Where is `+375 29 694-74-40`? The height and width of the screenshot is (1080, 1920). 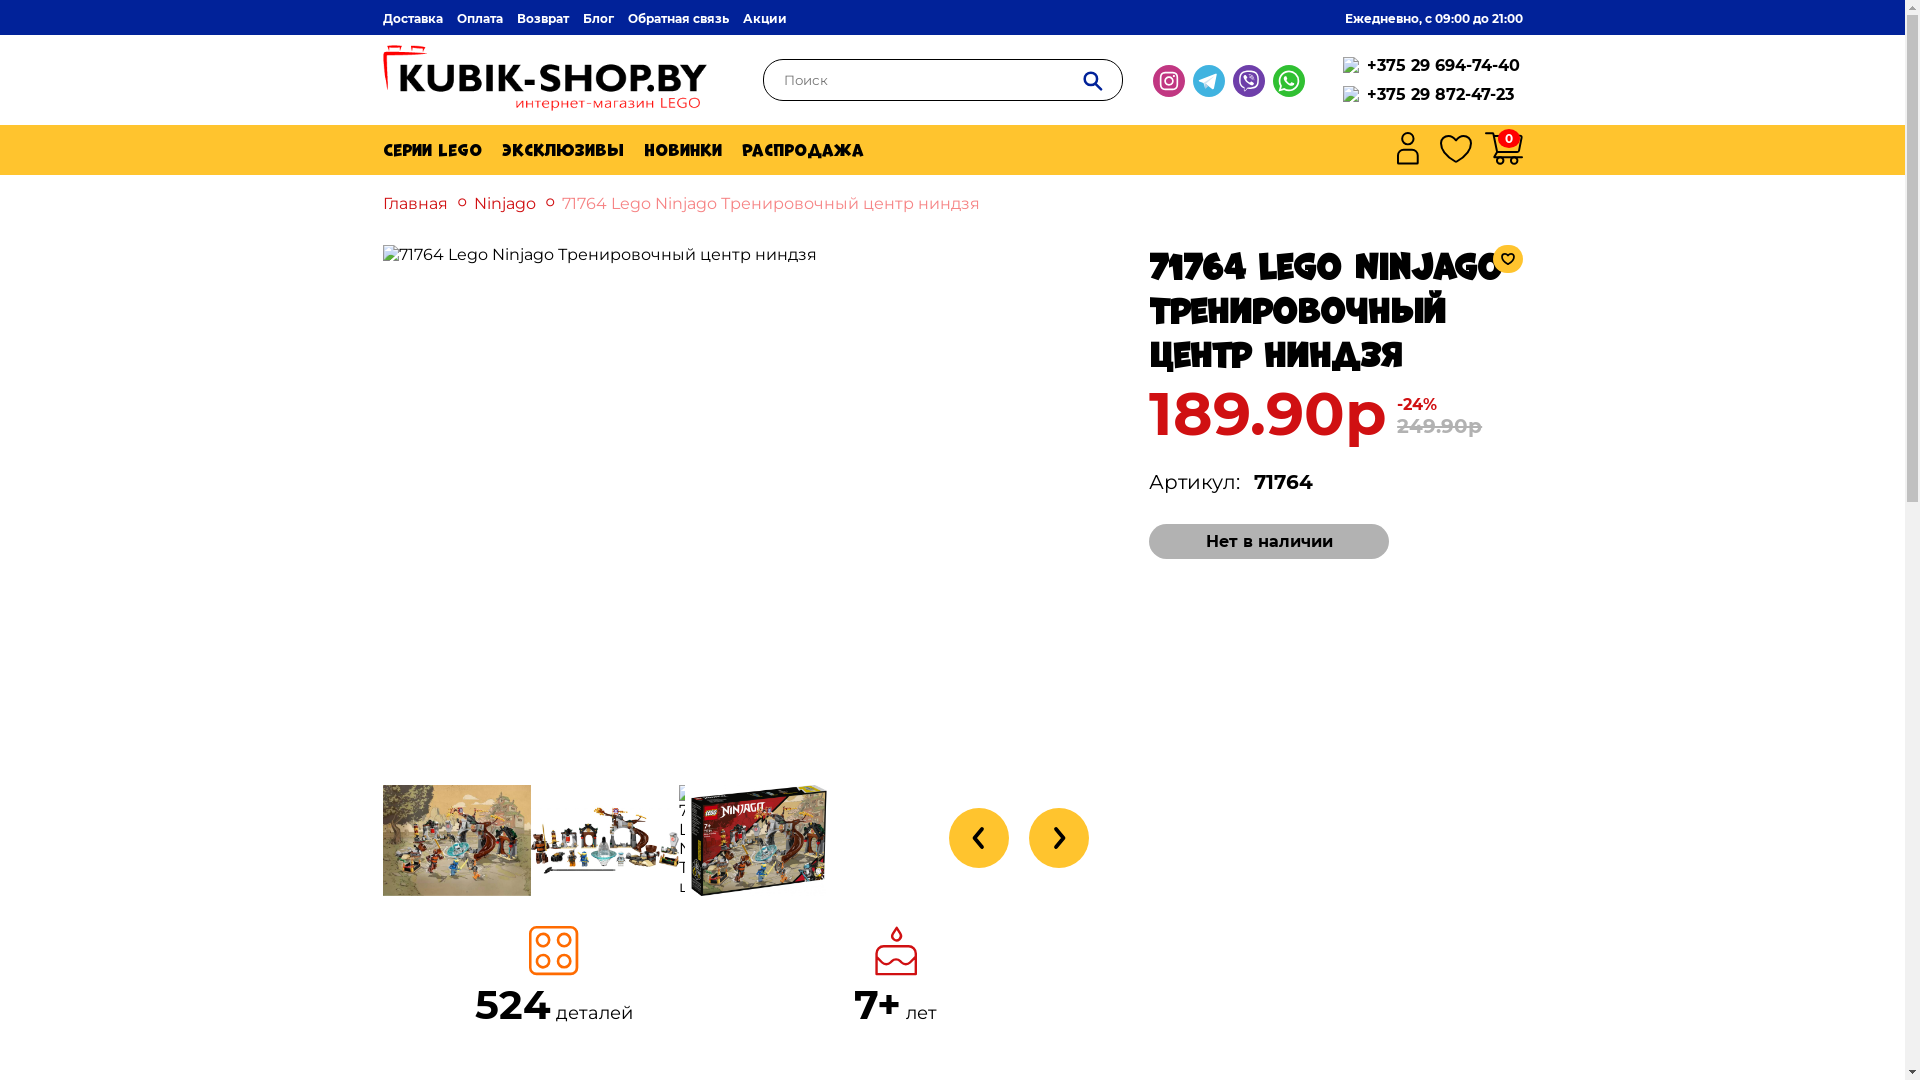
+375 29 694-74-40 is located at coordinates (1442, 66).